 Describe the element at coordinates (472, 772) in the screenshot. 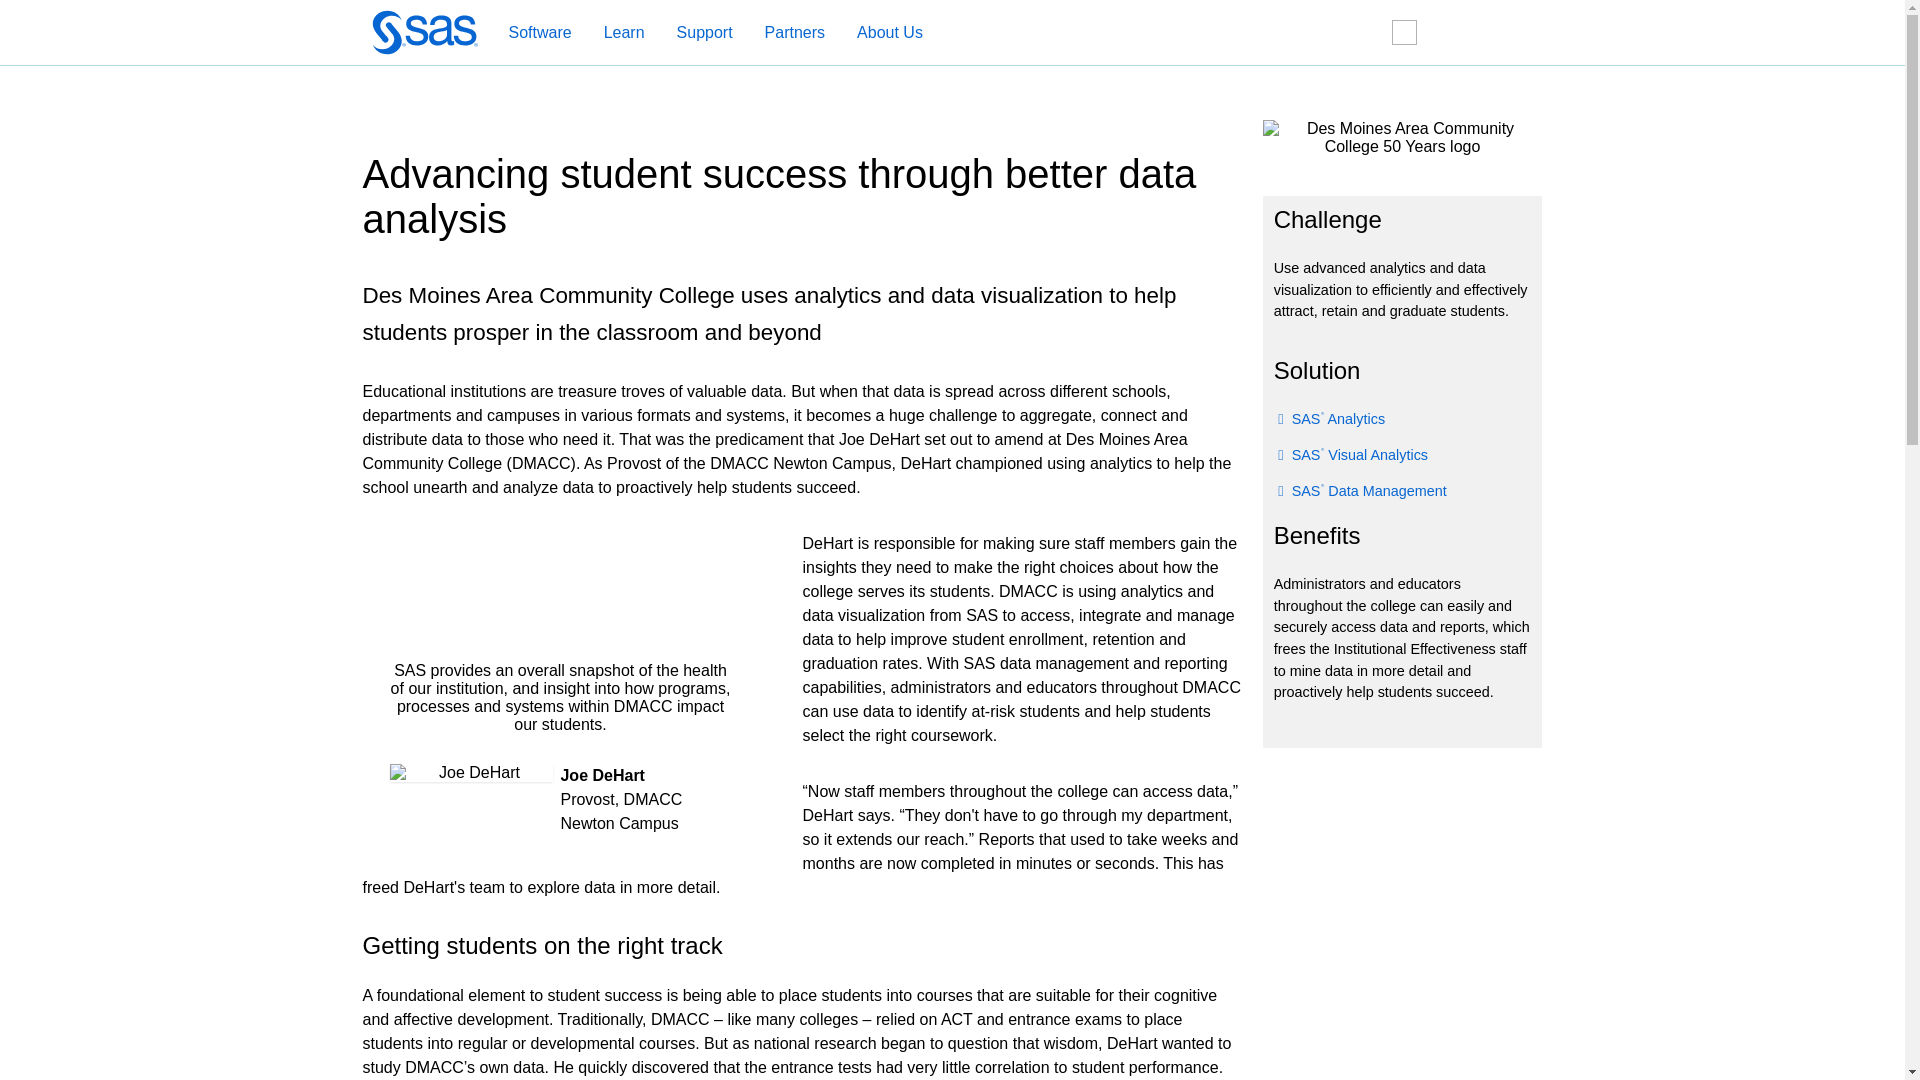

I see `Des Moines Area Community College Joe DeHart` at that location.